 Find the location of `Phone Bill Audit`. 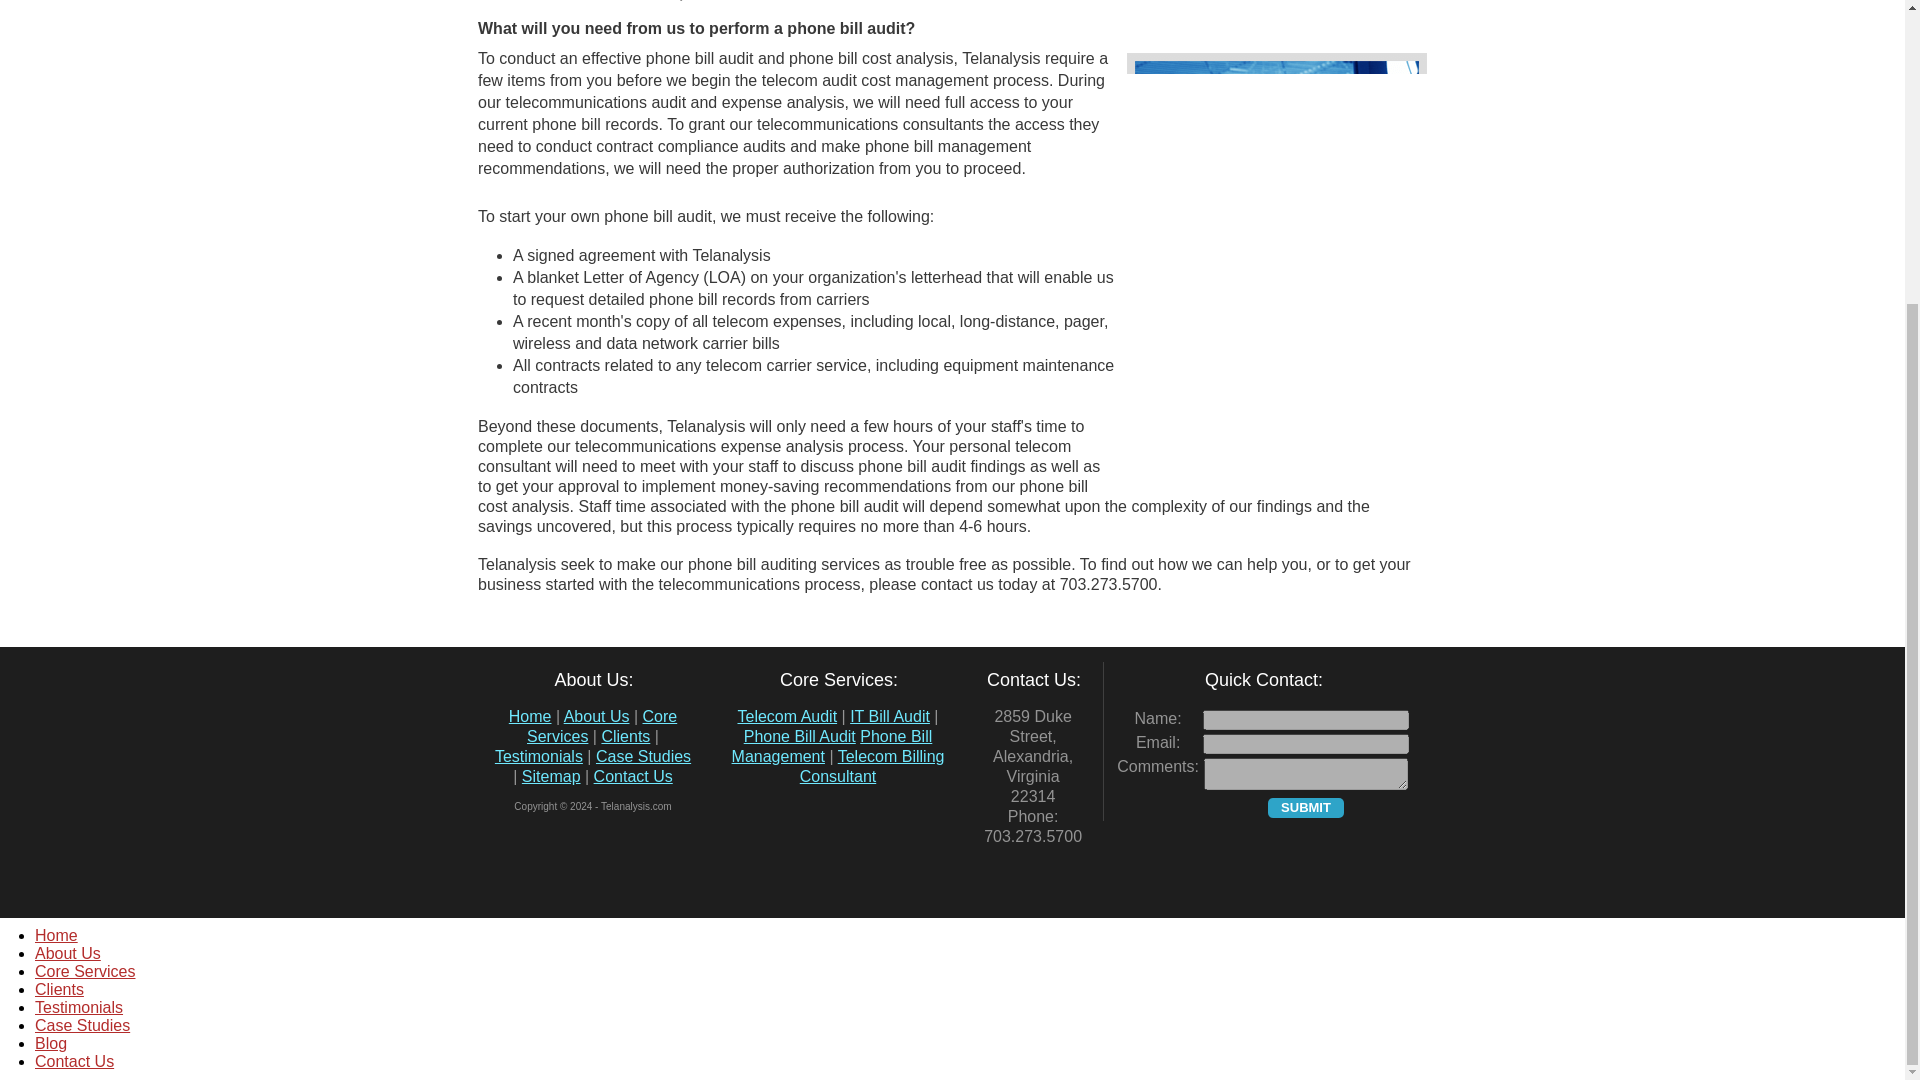

Phone Bill Audit is located at coordinates (800, 736).